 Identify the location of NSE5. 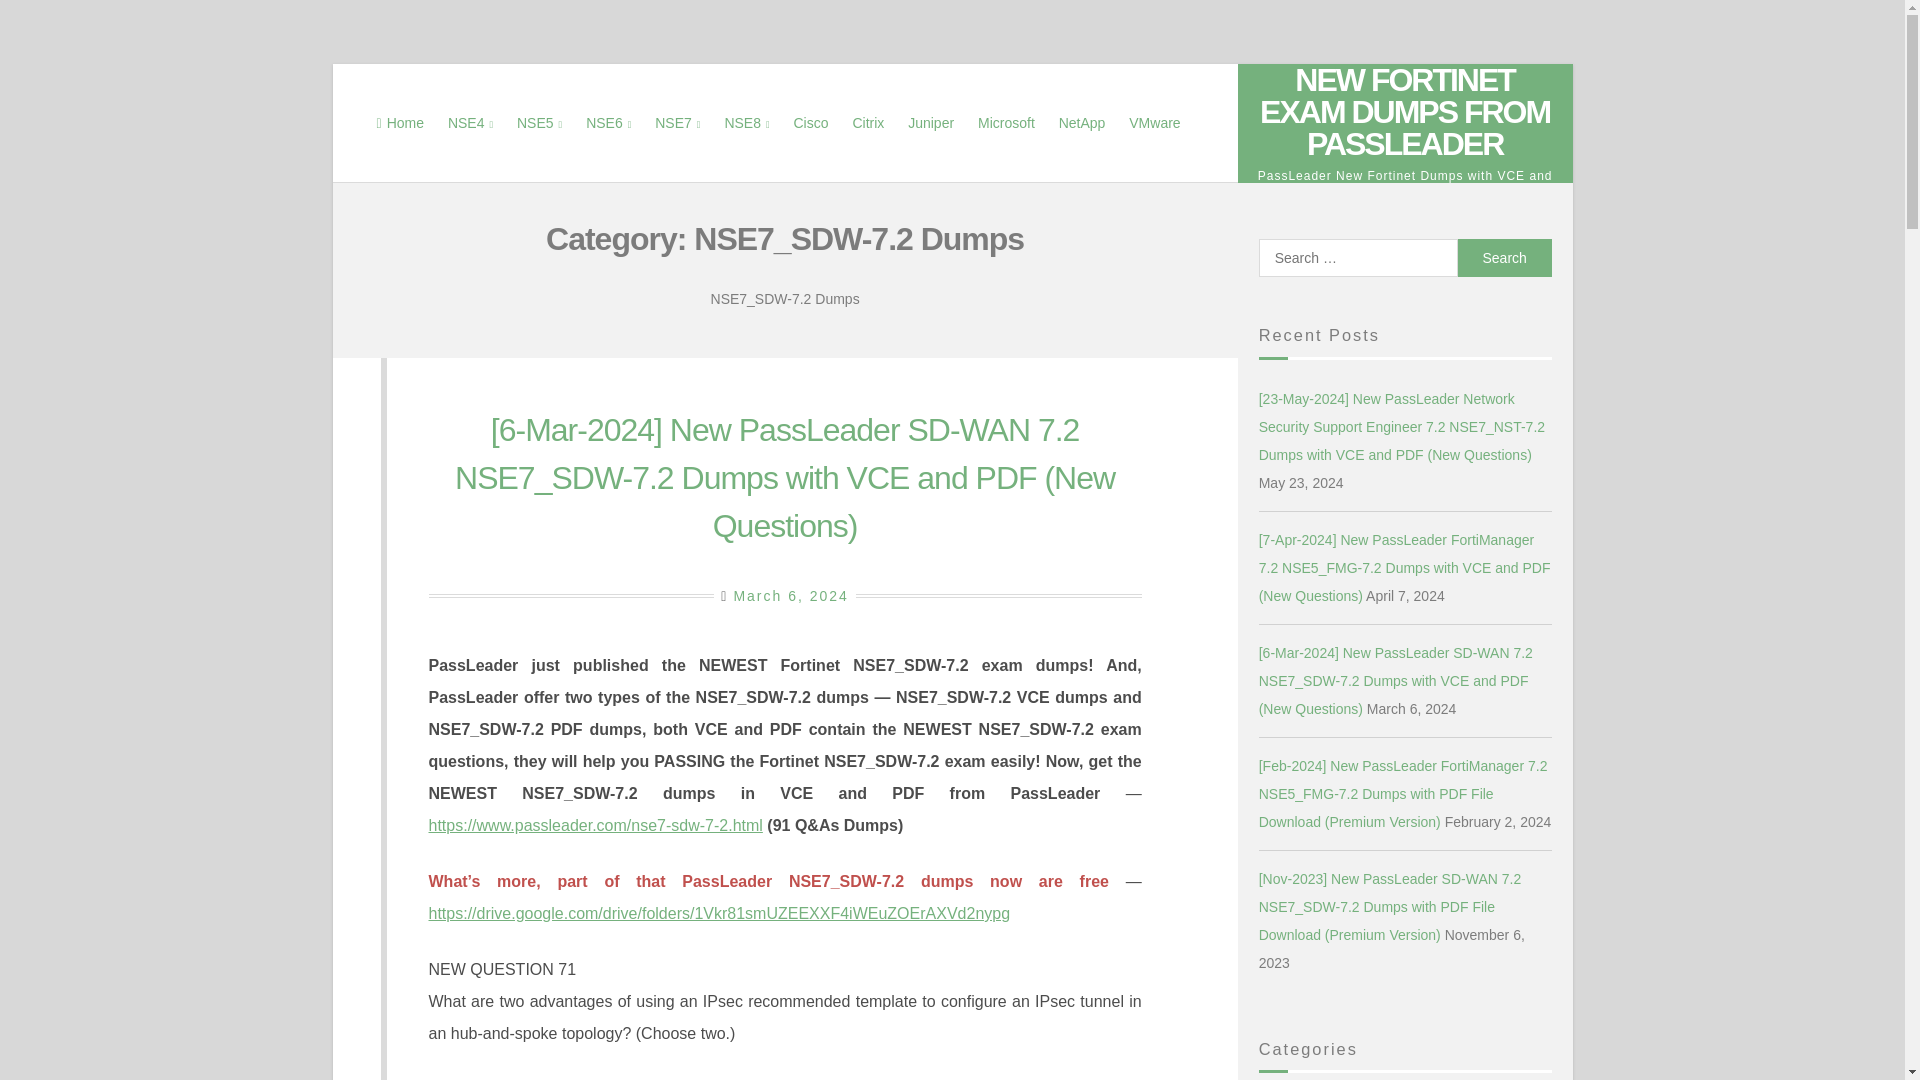
(539, 122).